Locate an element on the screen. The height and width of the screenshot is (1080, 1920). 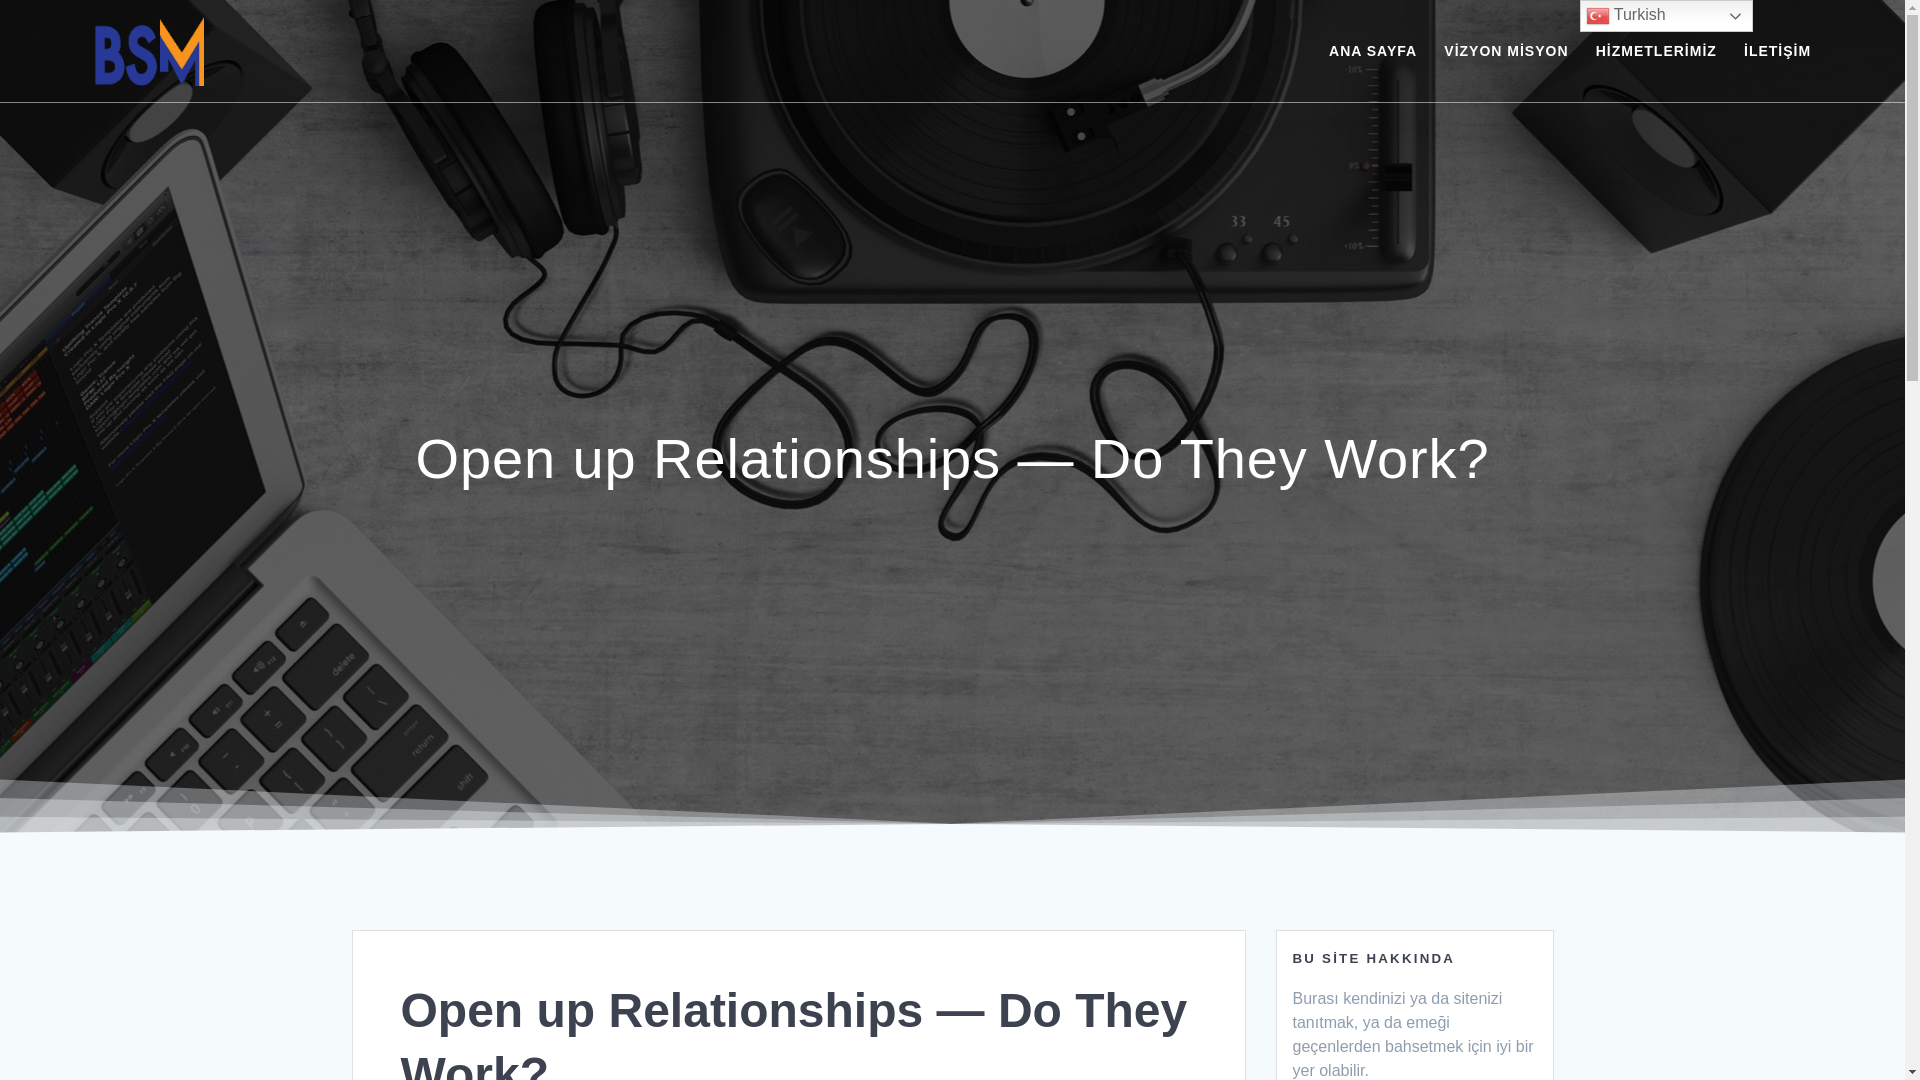
HIZMETLERIMIZ is located at coordinates (1656, 50).